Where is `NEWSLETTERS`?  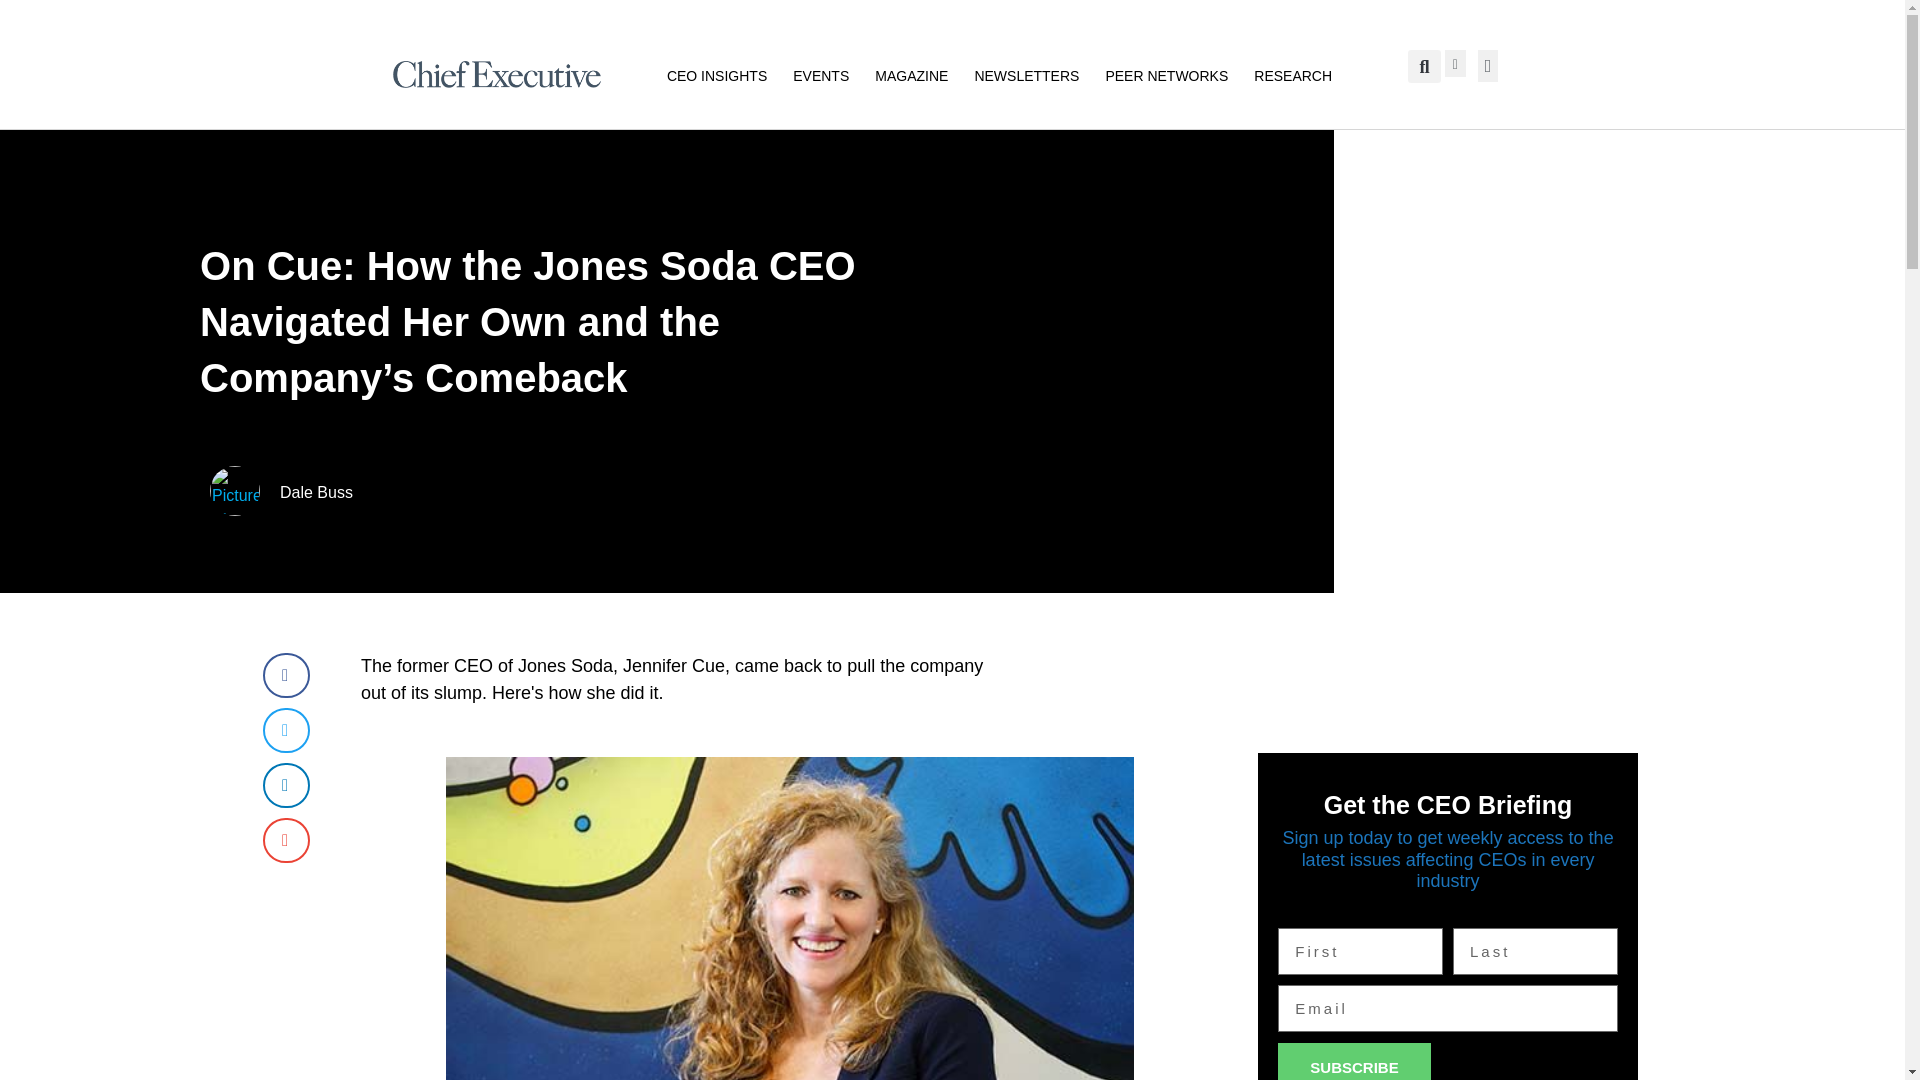 NEWSLETTERS is located at coordinates (1026, 74).